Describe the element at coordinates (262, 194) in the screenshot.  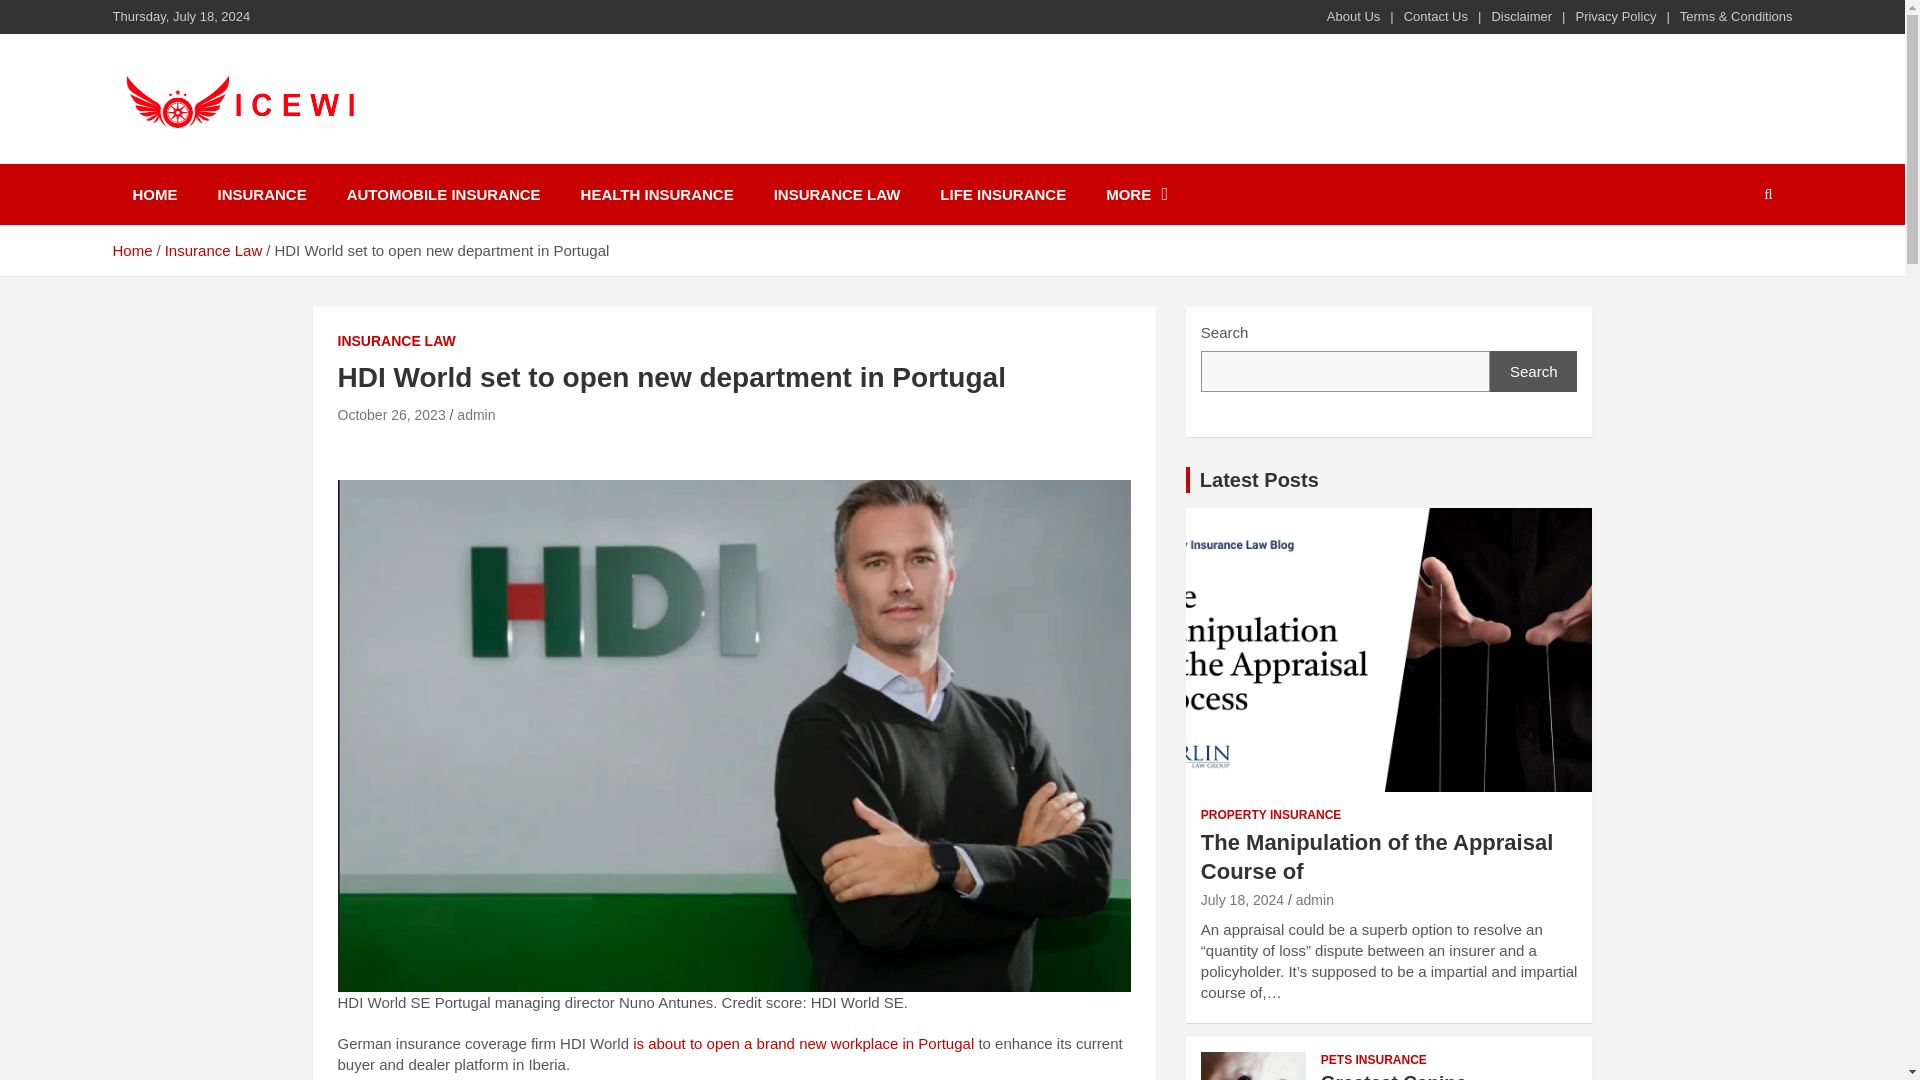
I see `INSURANCE` at that location.